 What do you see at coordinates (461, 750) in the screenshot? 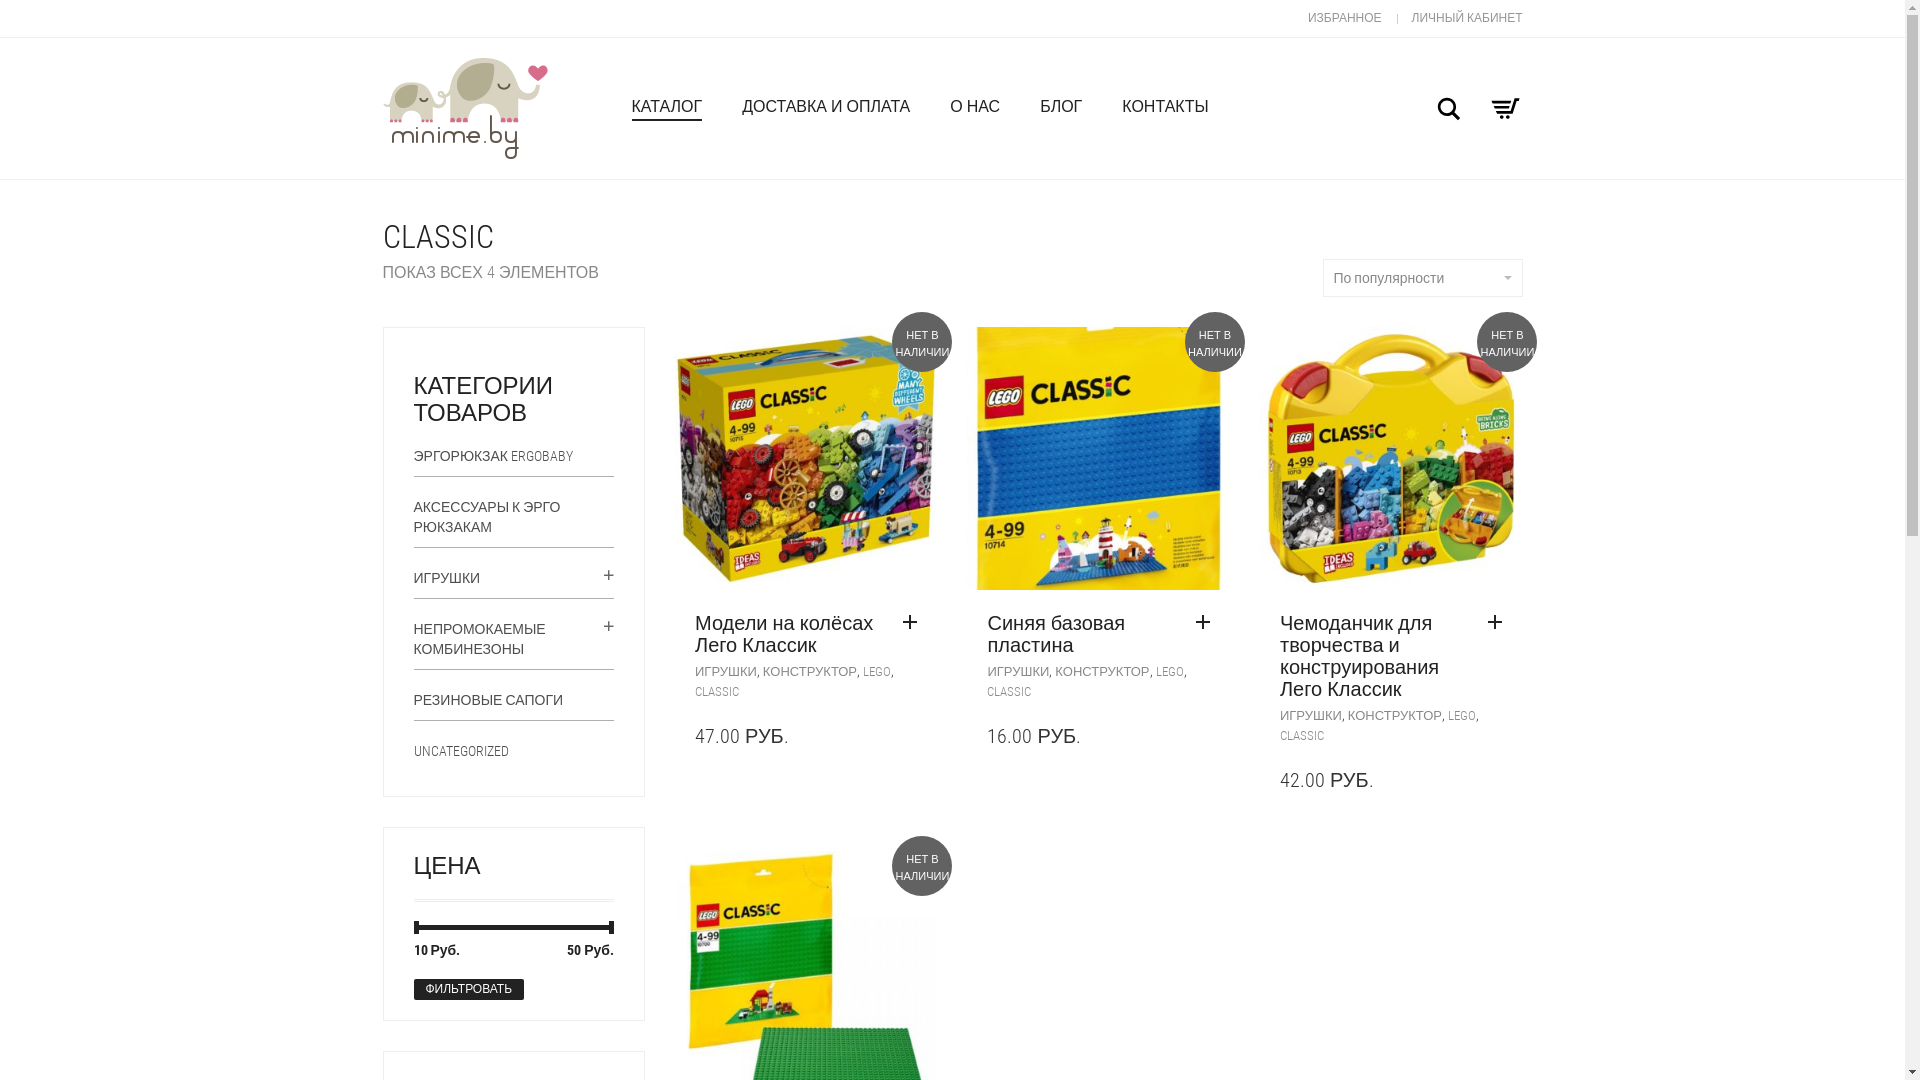
I see `UNCATEGORIZED` at bounding box center [461, 750].